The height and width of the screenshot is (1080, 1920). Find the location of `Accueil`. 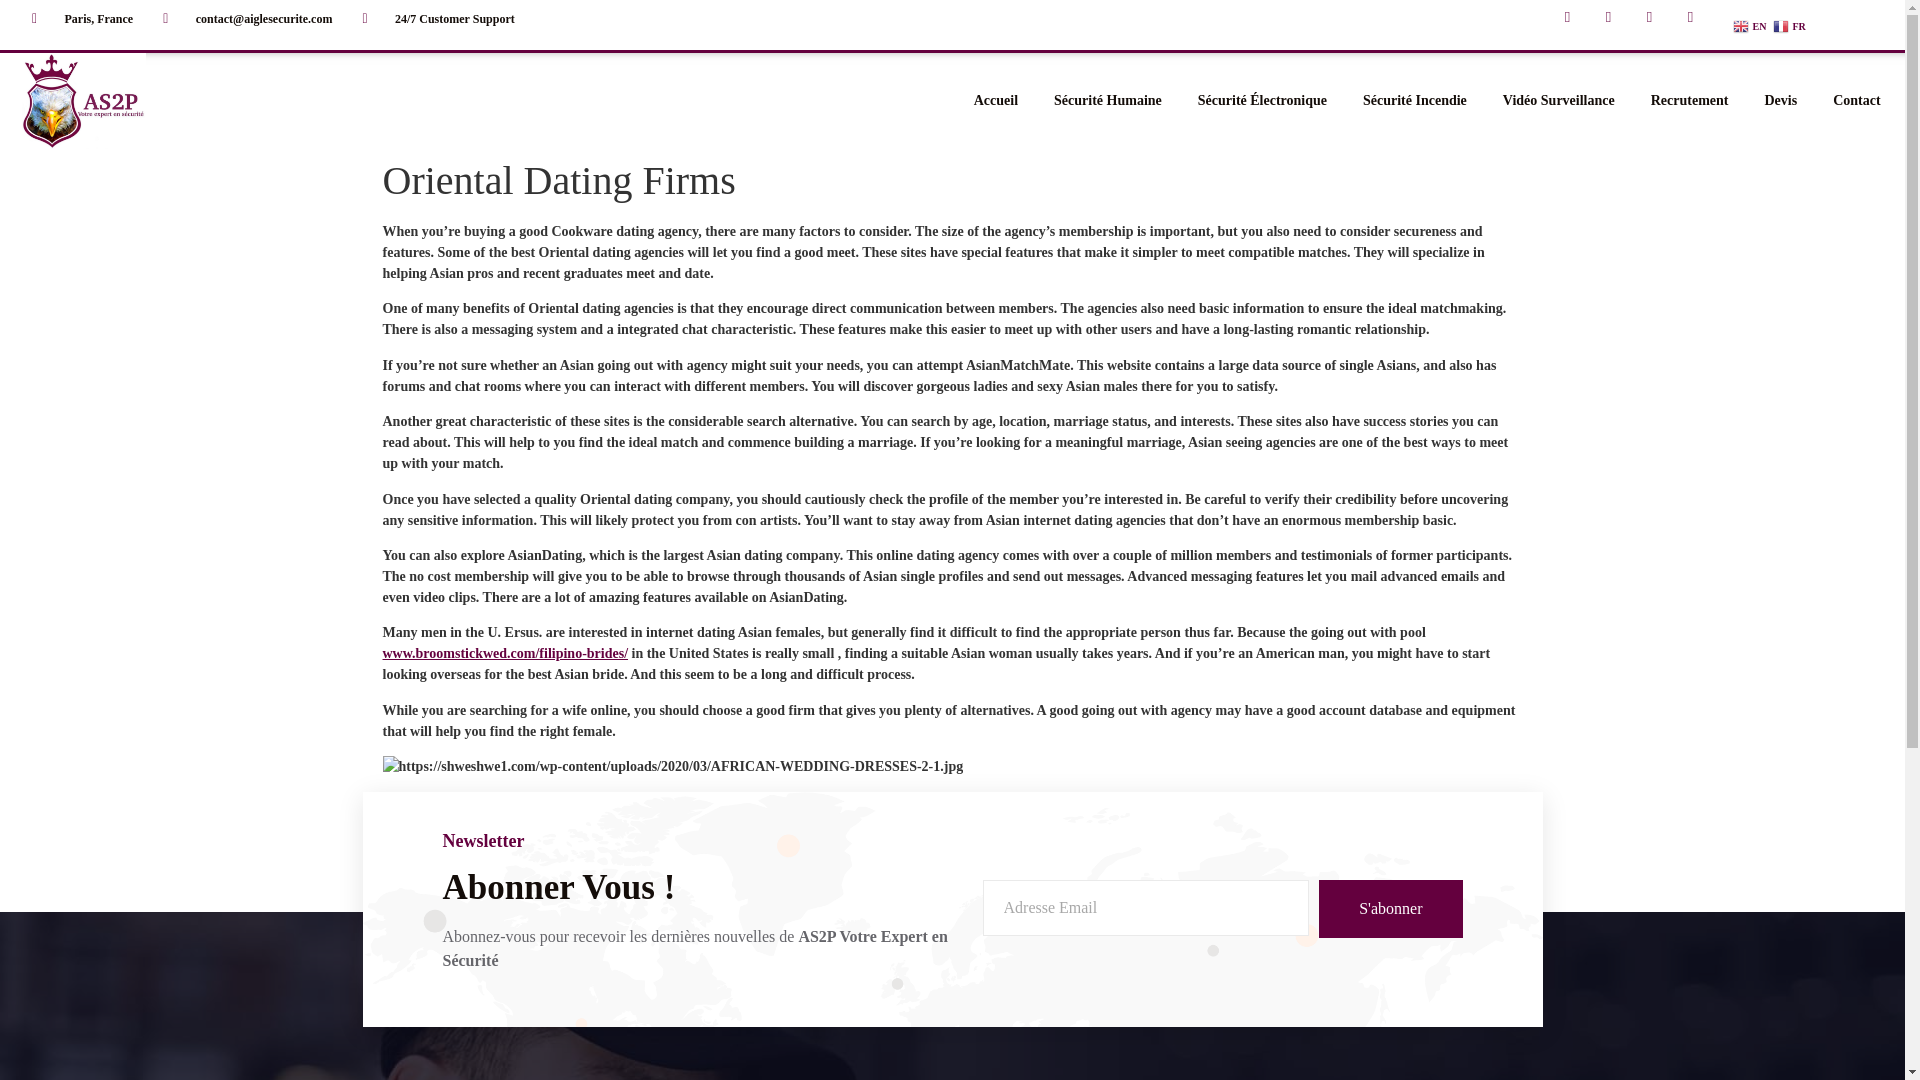

Accueil is located at coordinates (996, 100).